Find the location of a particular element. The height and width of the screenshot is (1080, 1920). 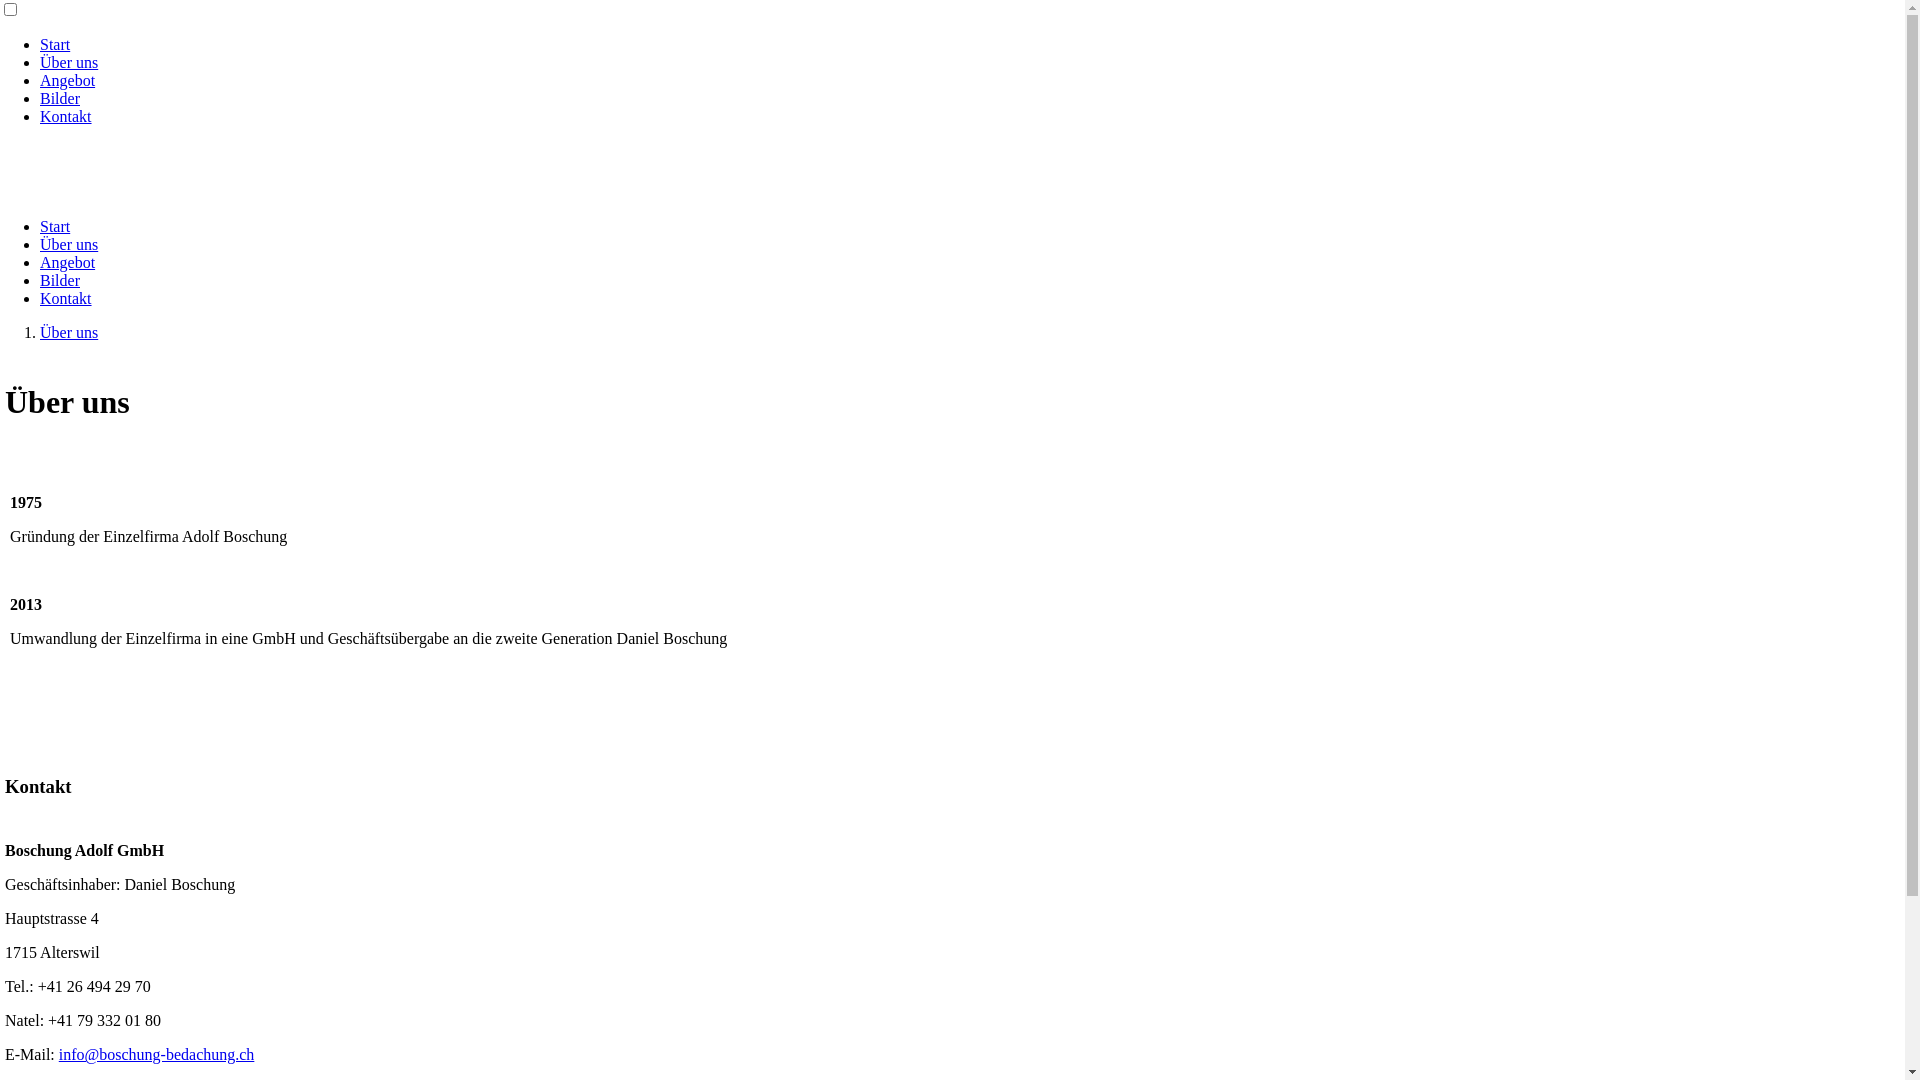

info@boschung-bedachung.ch is located at coordinates (157, 1054).